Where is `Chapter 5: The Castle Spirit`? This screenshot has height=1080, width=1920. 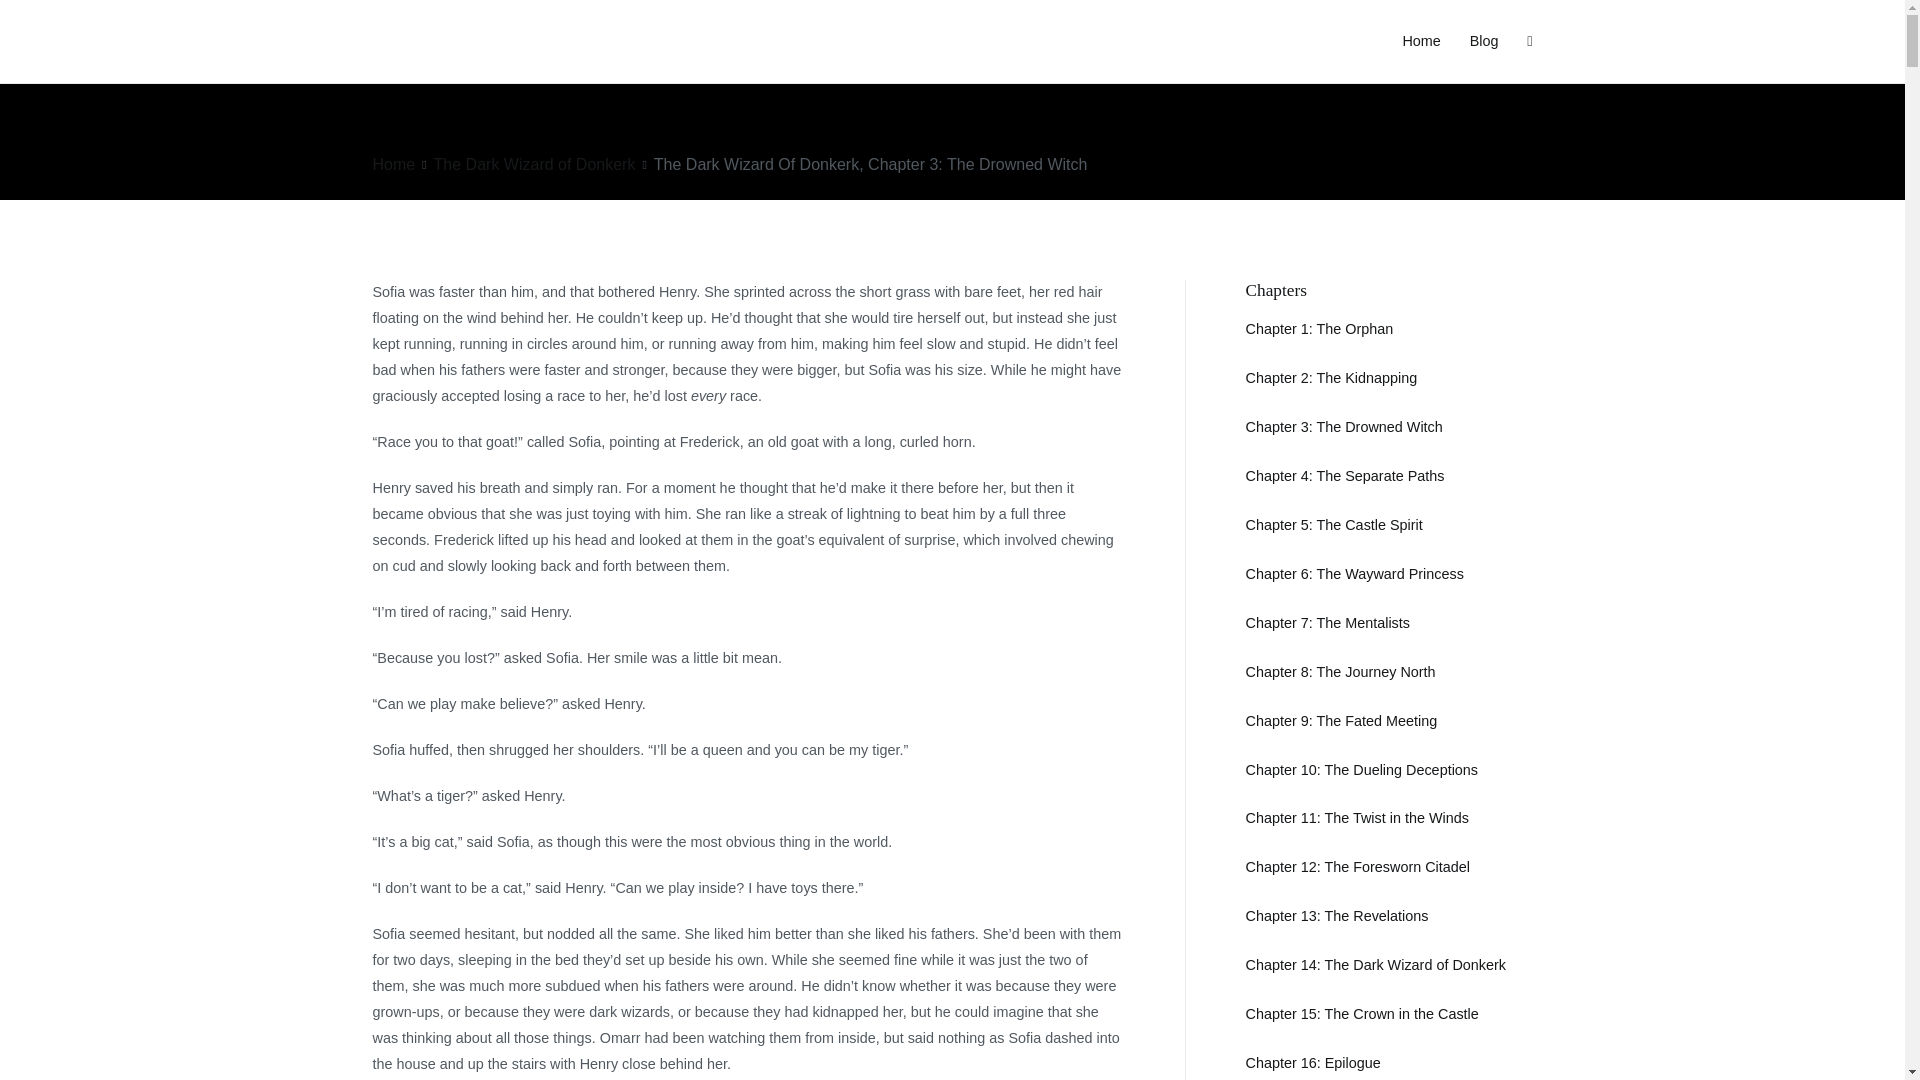
Chapter 5: The Castle Spirit is located at coordinates (1334, 525).